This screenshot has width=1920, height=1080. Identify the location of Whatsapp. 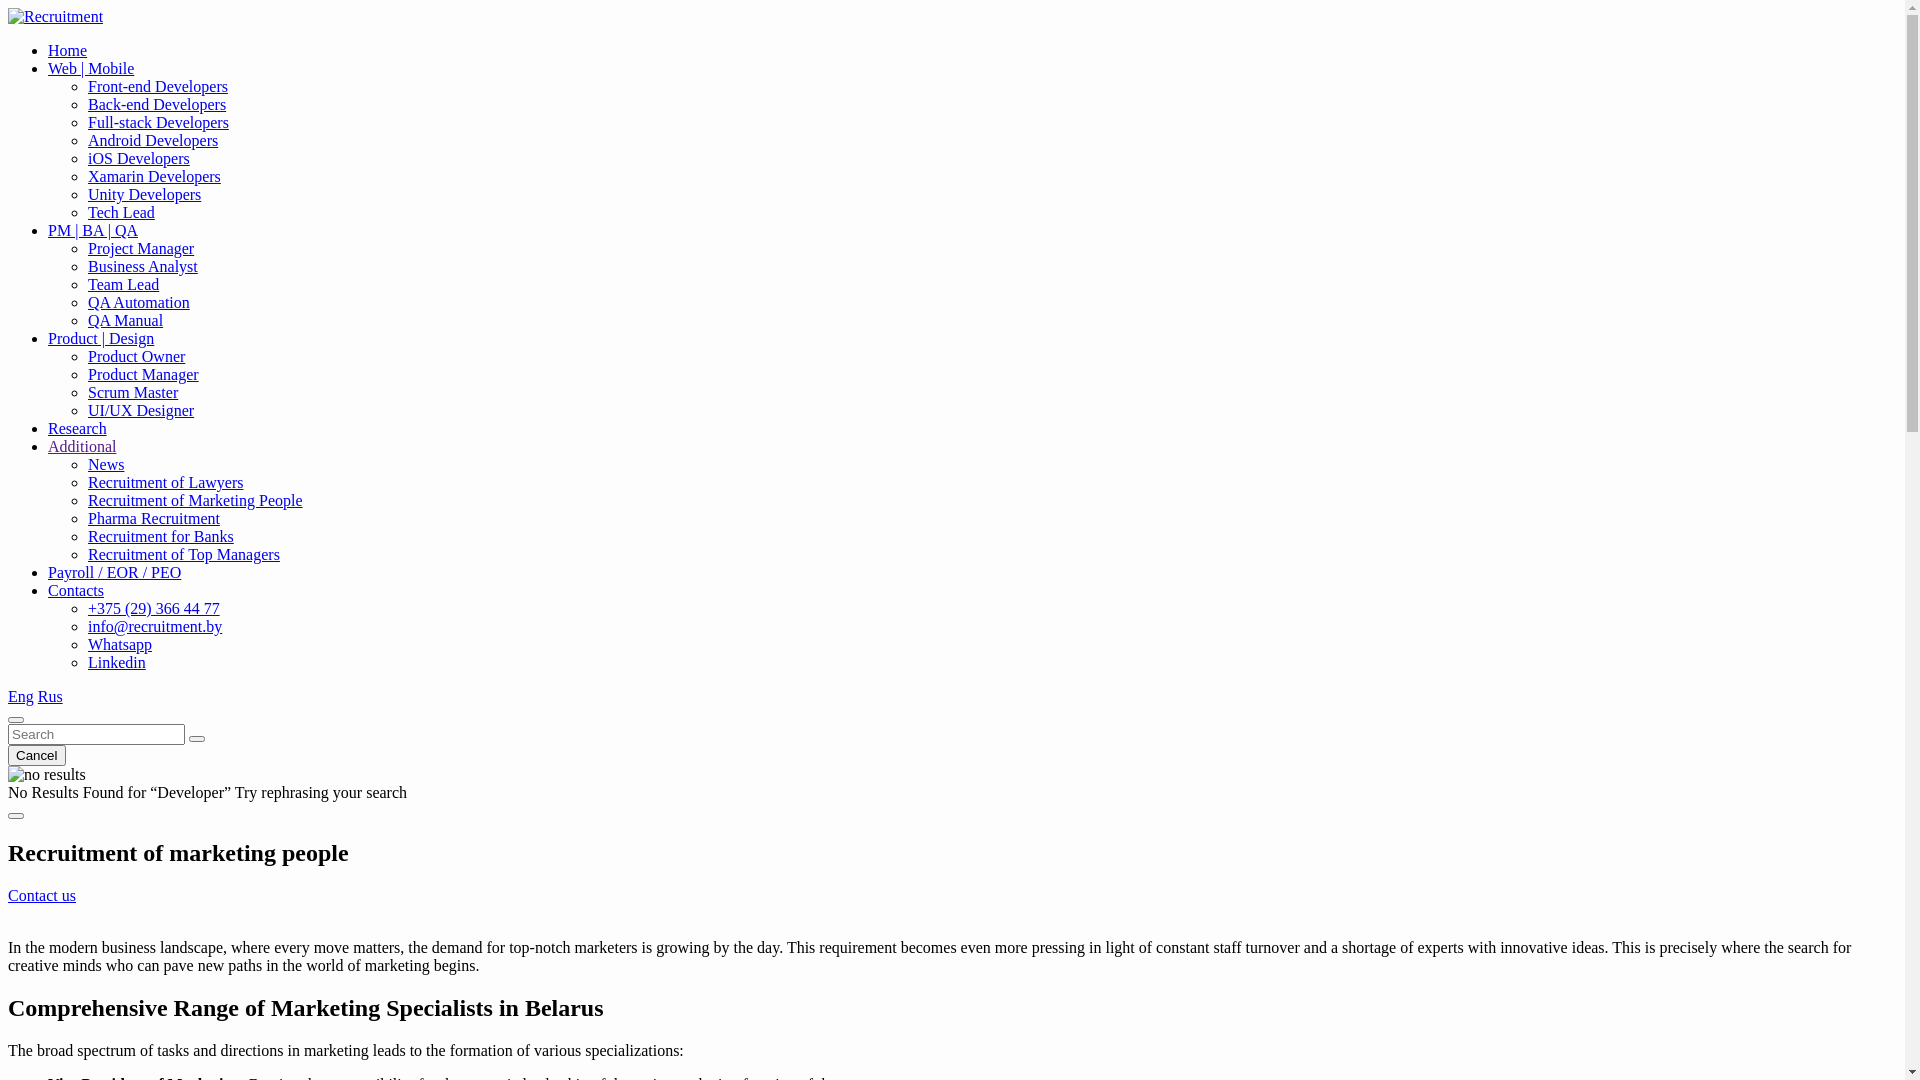
(120, 644).